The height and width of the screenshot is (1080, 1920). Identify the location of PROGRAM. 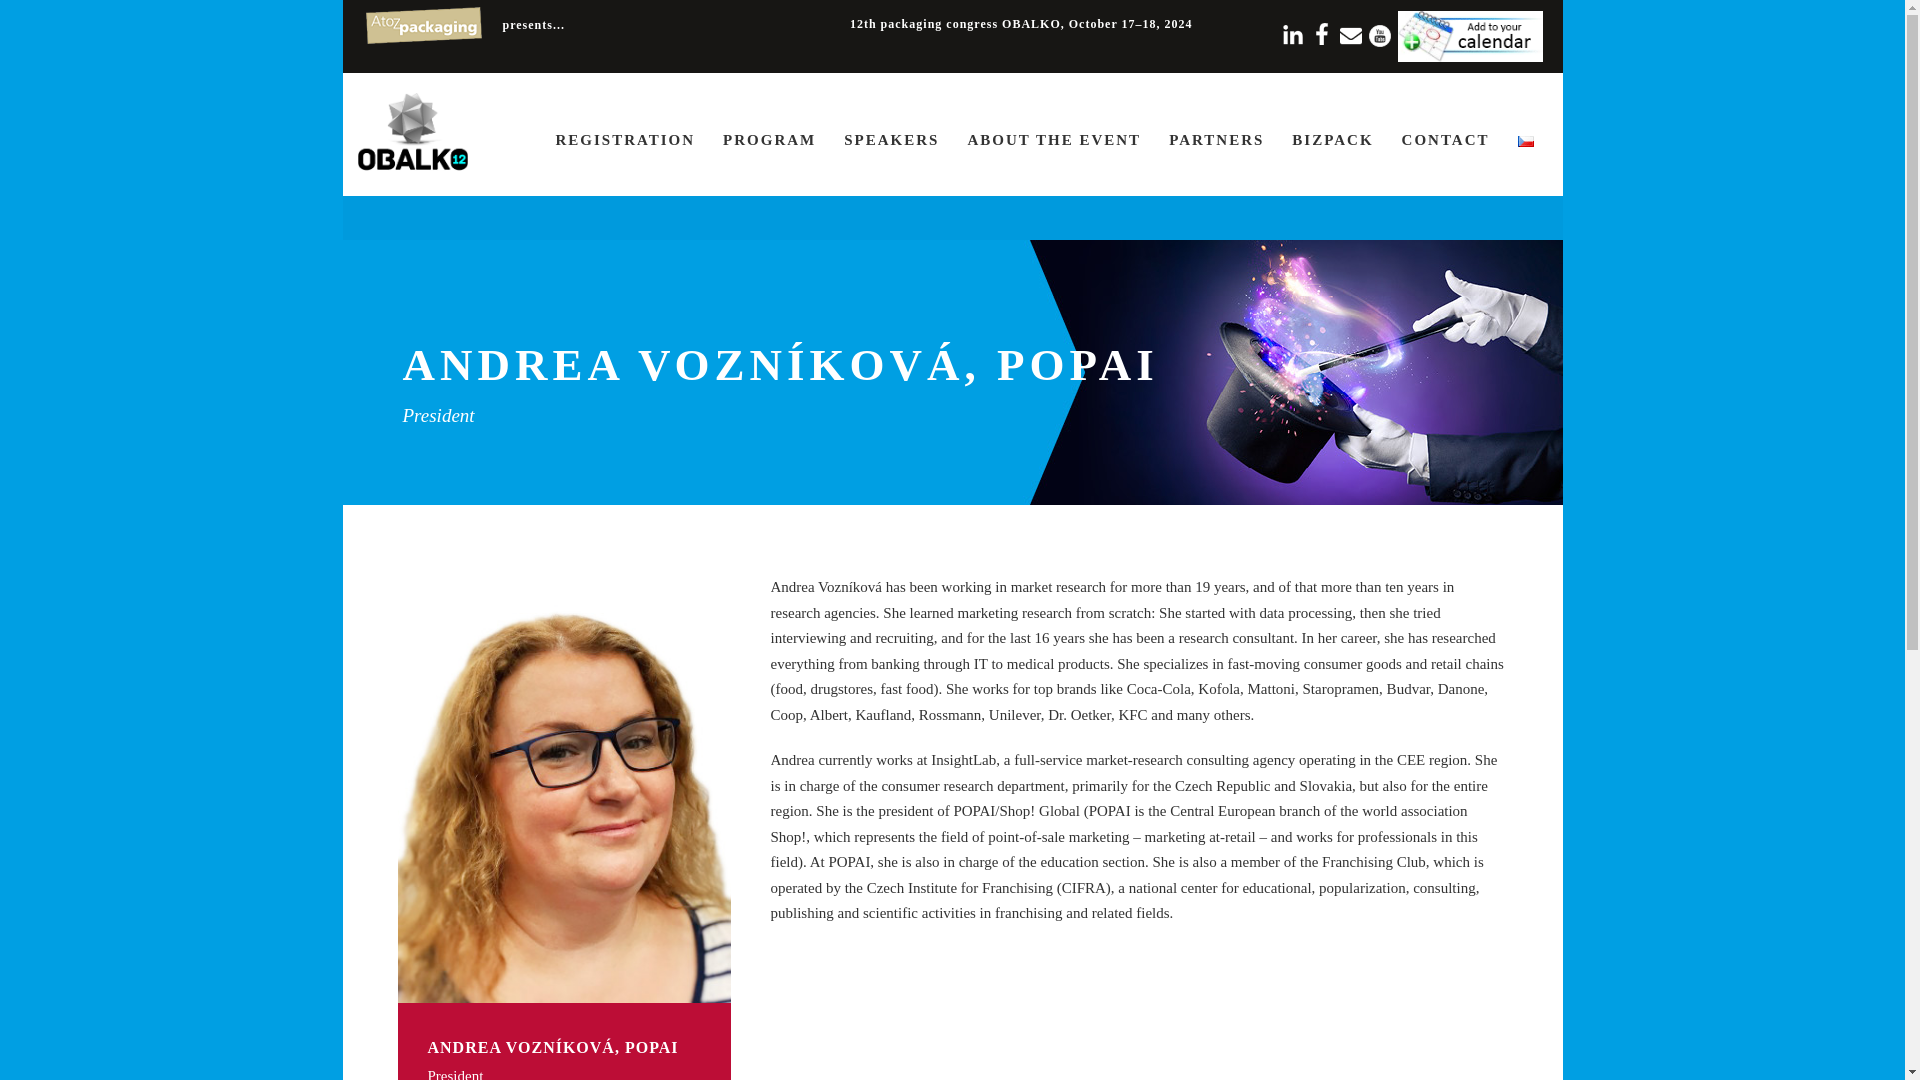
(770, 160).